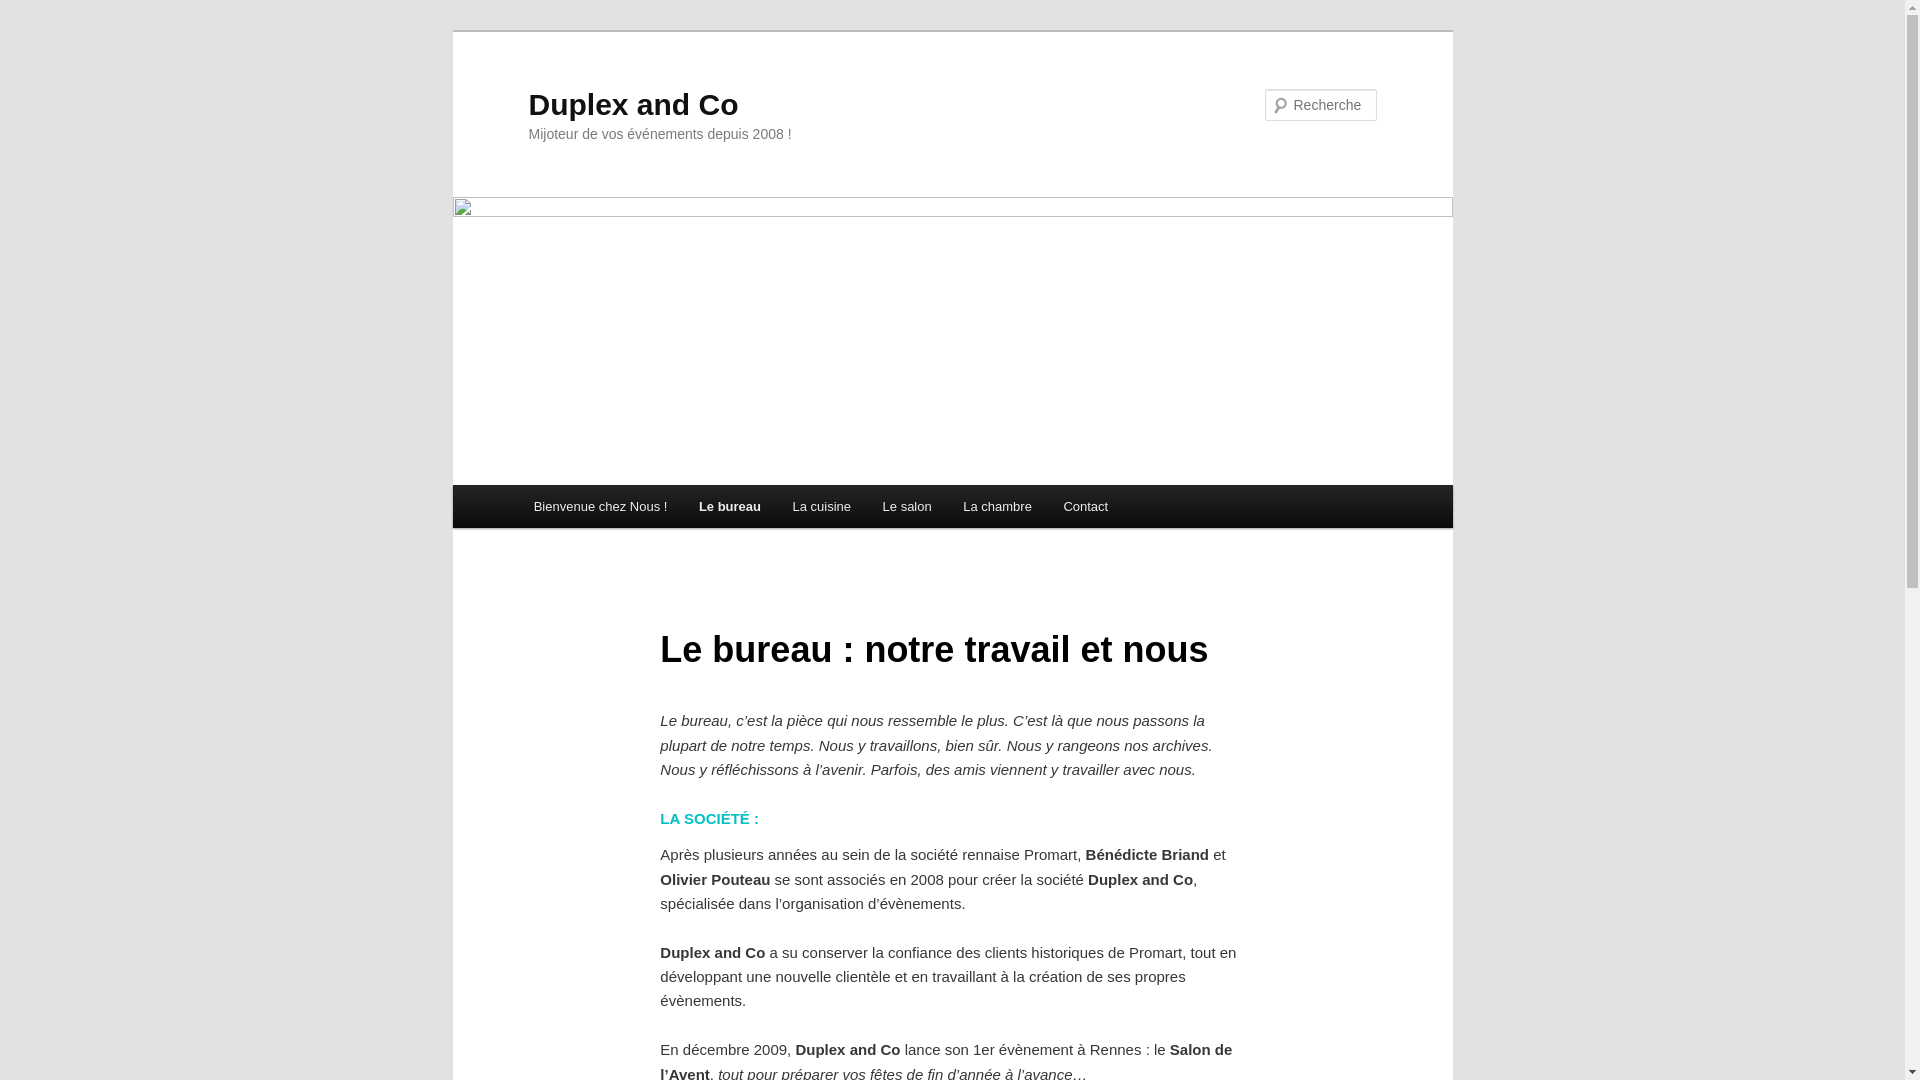 The height and width of the screenshot is (1080, 1920). What do you see at coordinates (600, 506) in the screenshot?
I see `Bienvenue chez Nous !` at bounding box center [600, 506].